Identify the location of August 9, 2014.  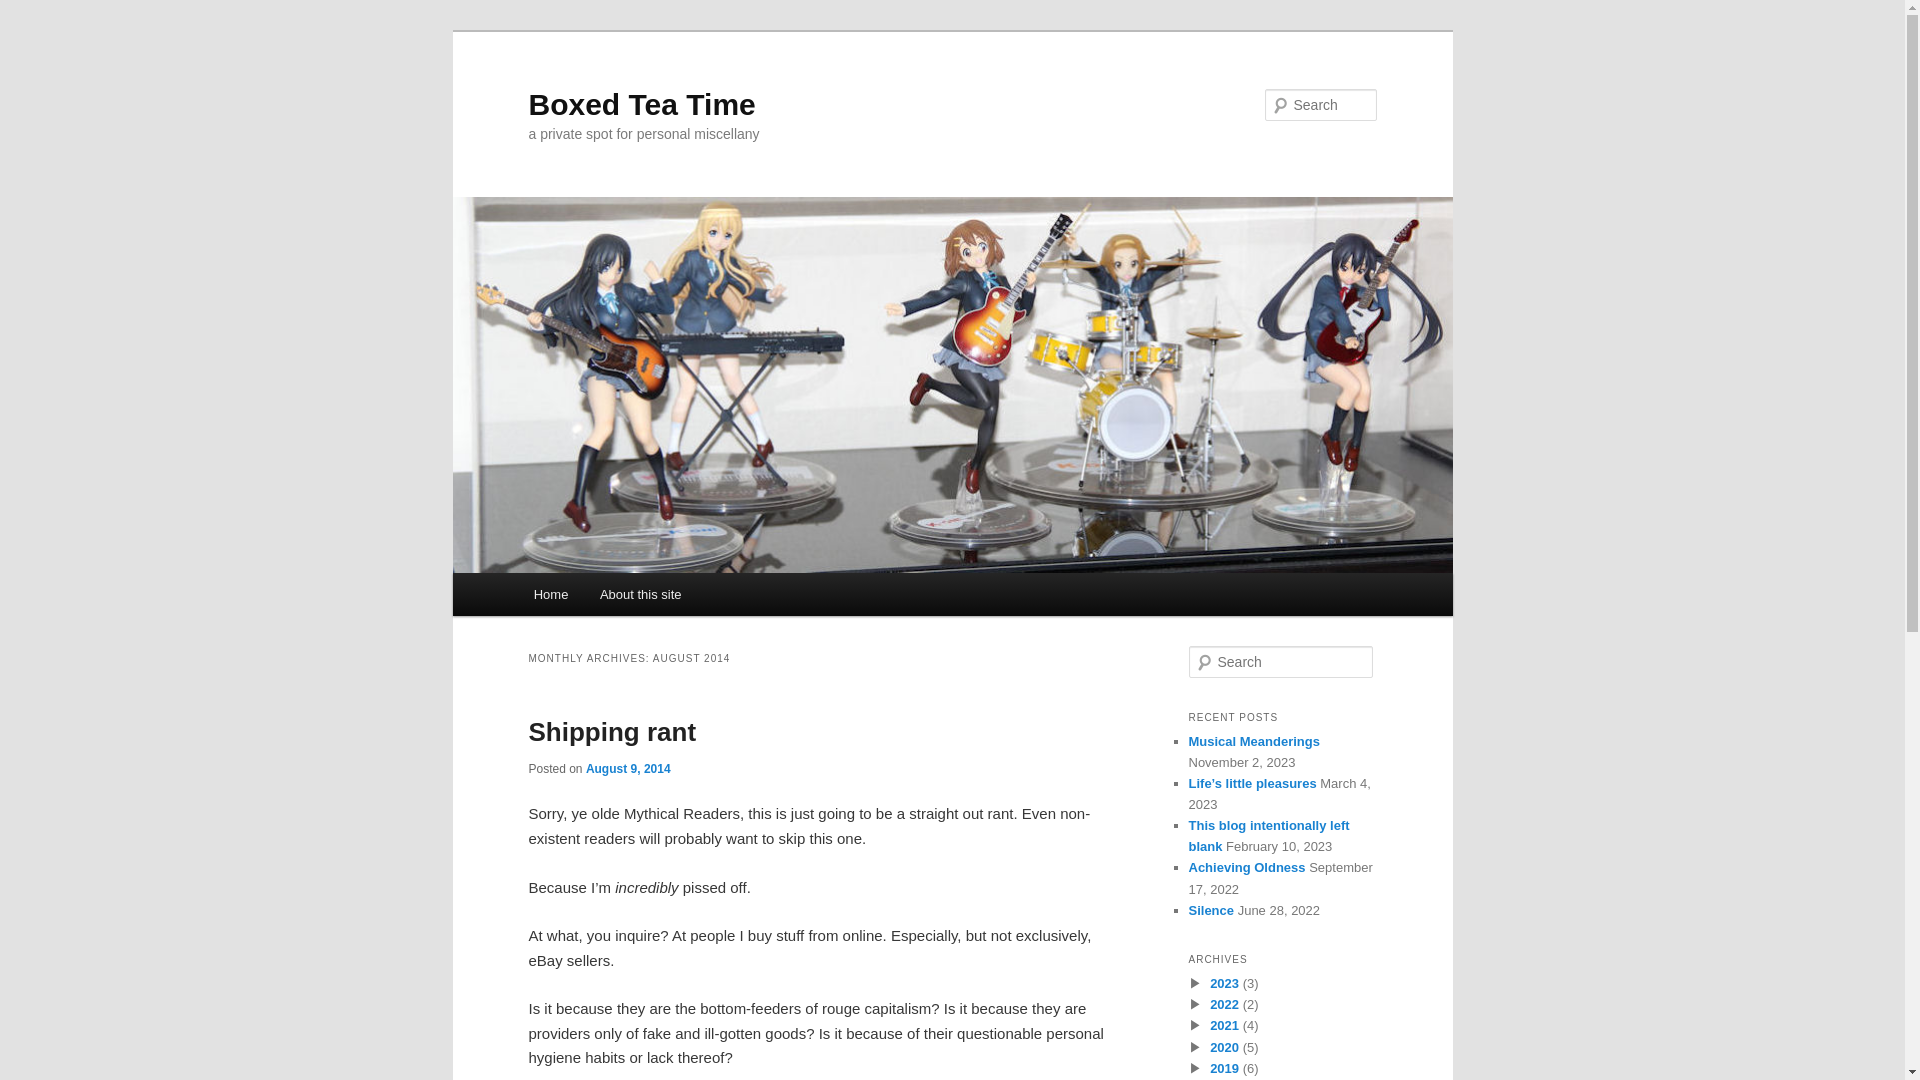
(628, 769).